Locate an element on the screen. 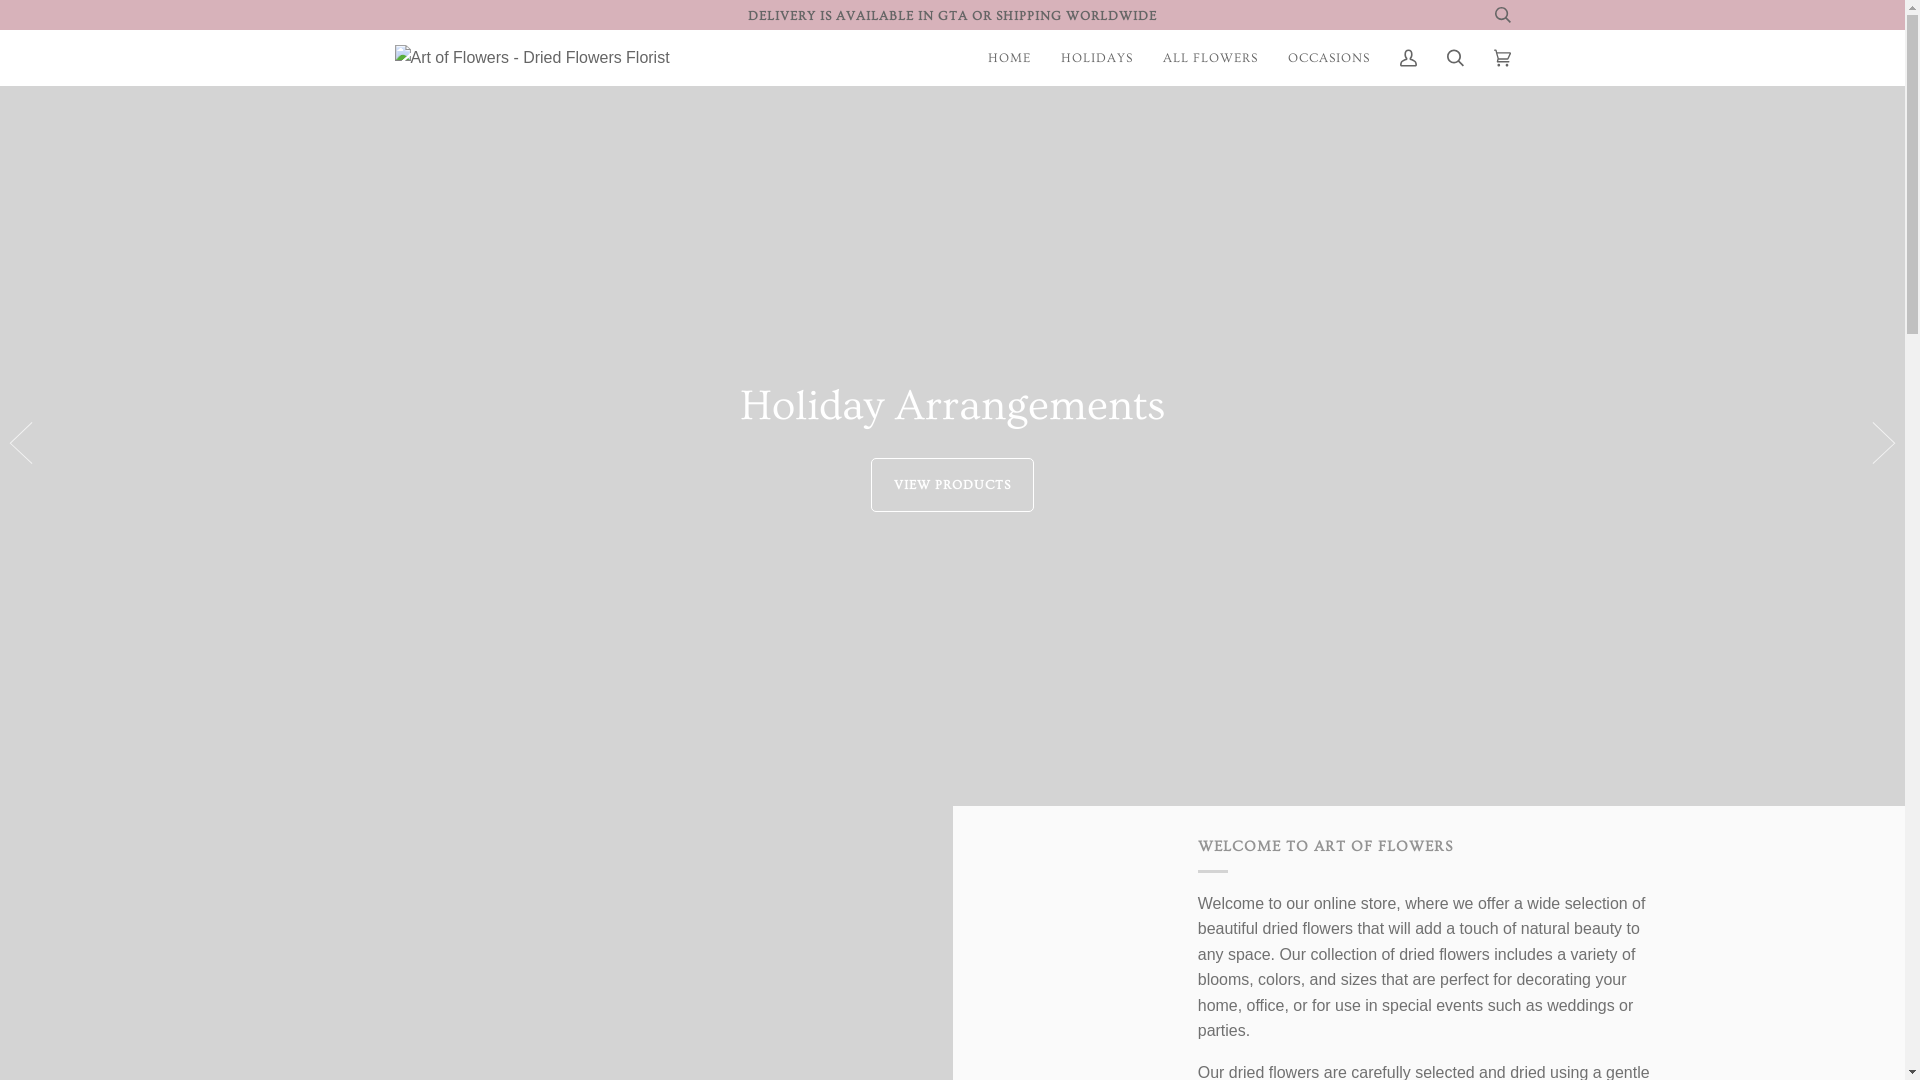 This screenshot has width=1920, height=1080. My Account is located at coordinates (1408, 58).